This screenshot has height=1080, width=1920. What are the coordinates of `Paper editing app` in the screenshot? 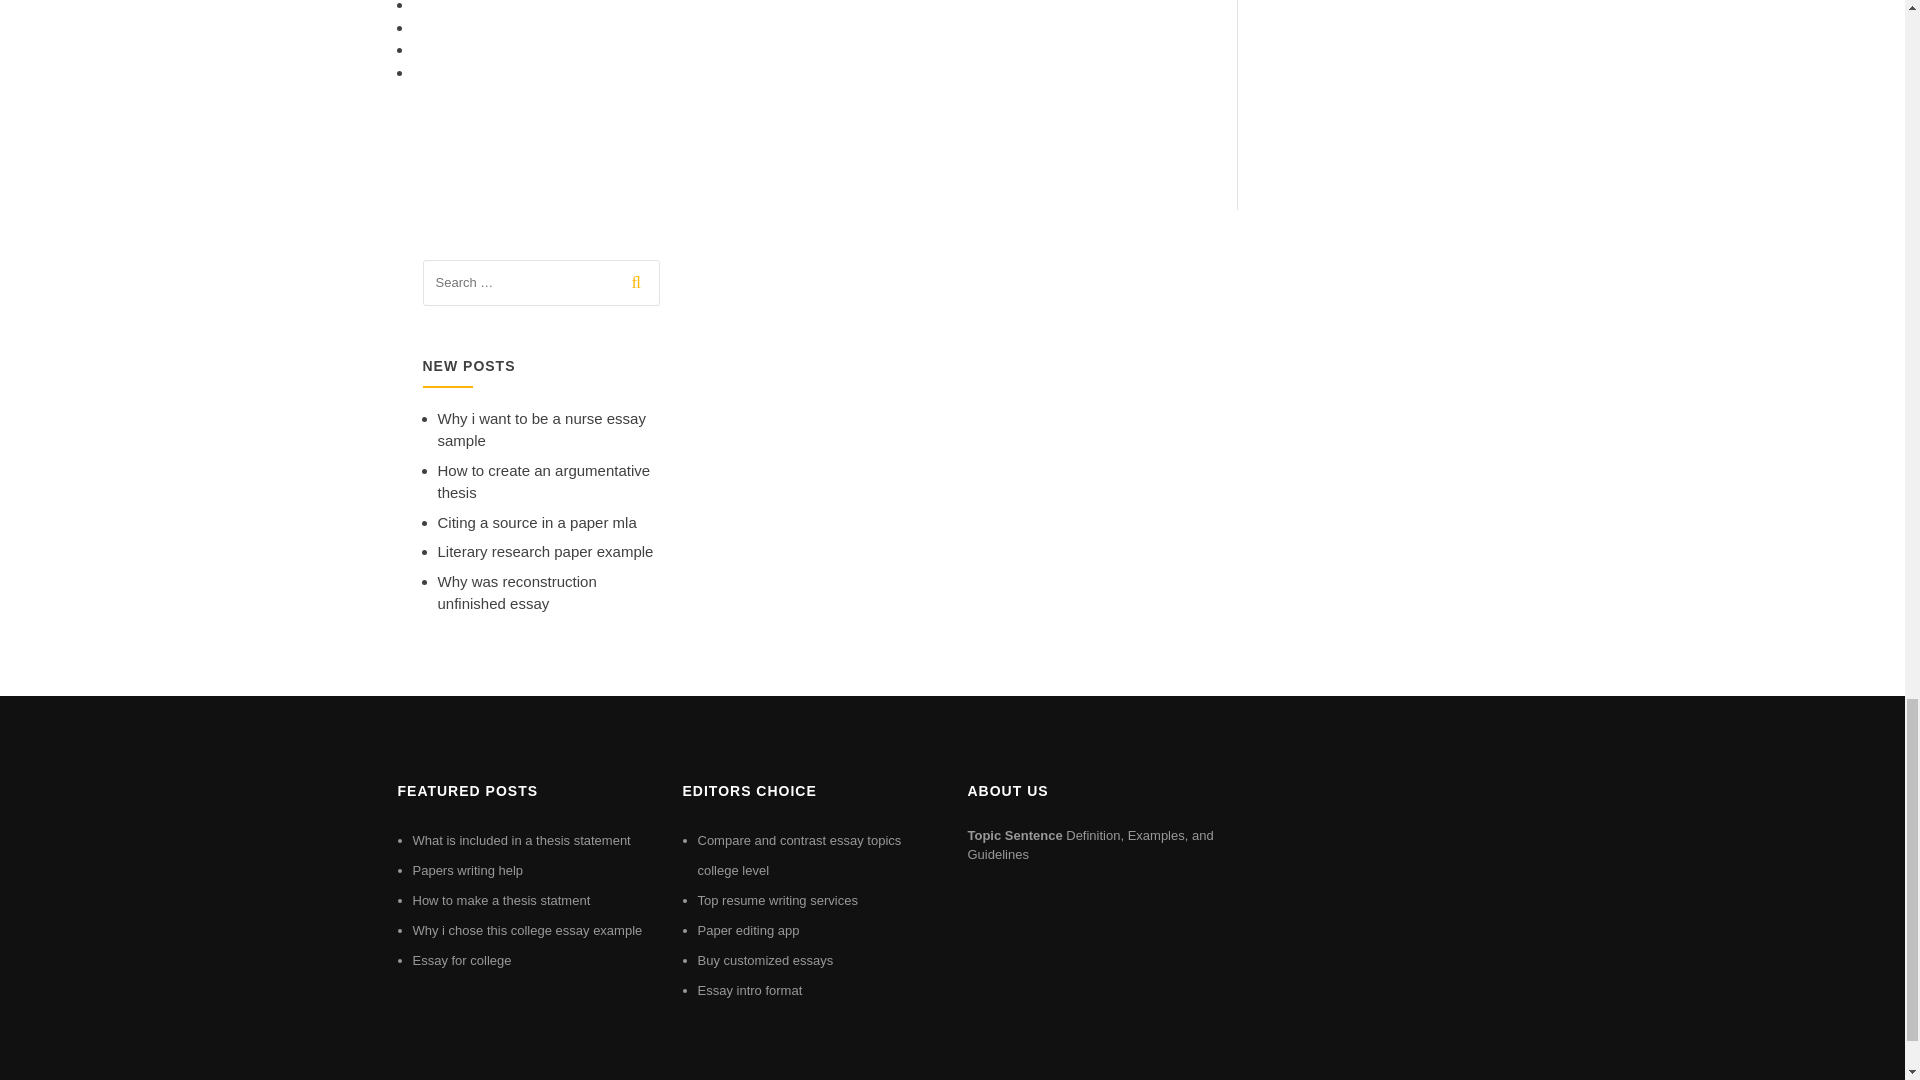 It's located at (749, 930).